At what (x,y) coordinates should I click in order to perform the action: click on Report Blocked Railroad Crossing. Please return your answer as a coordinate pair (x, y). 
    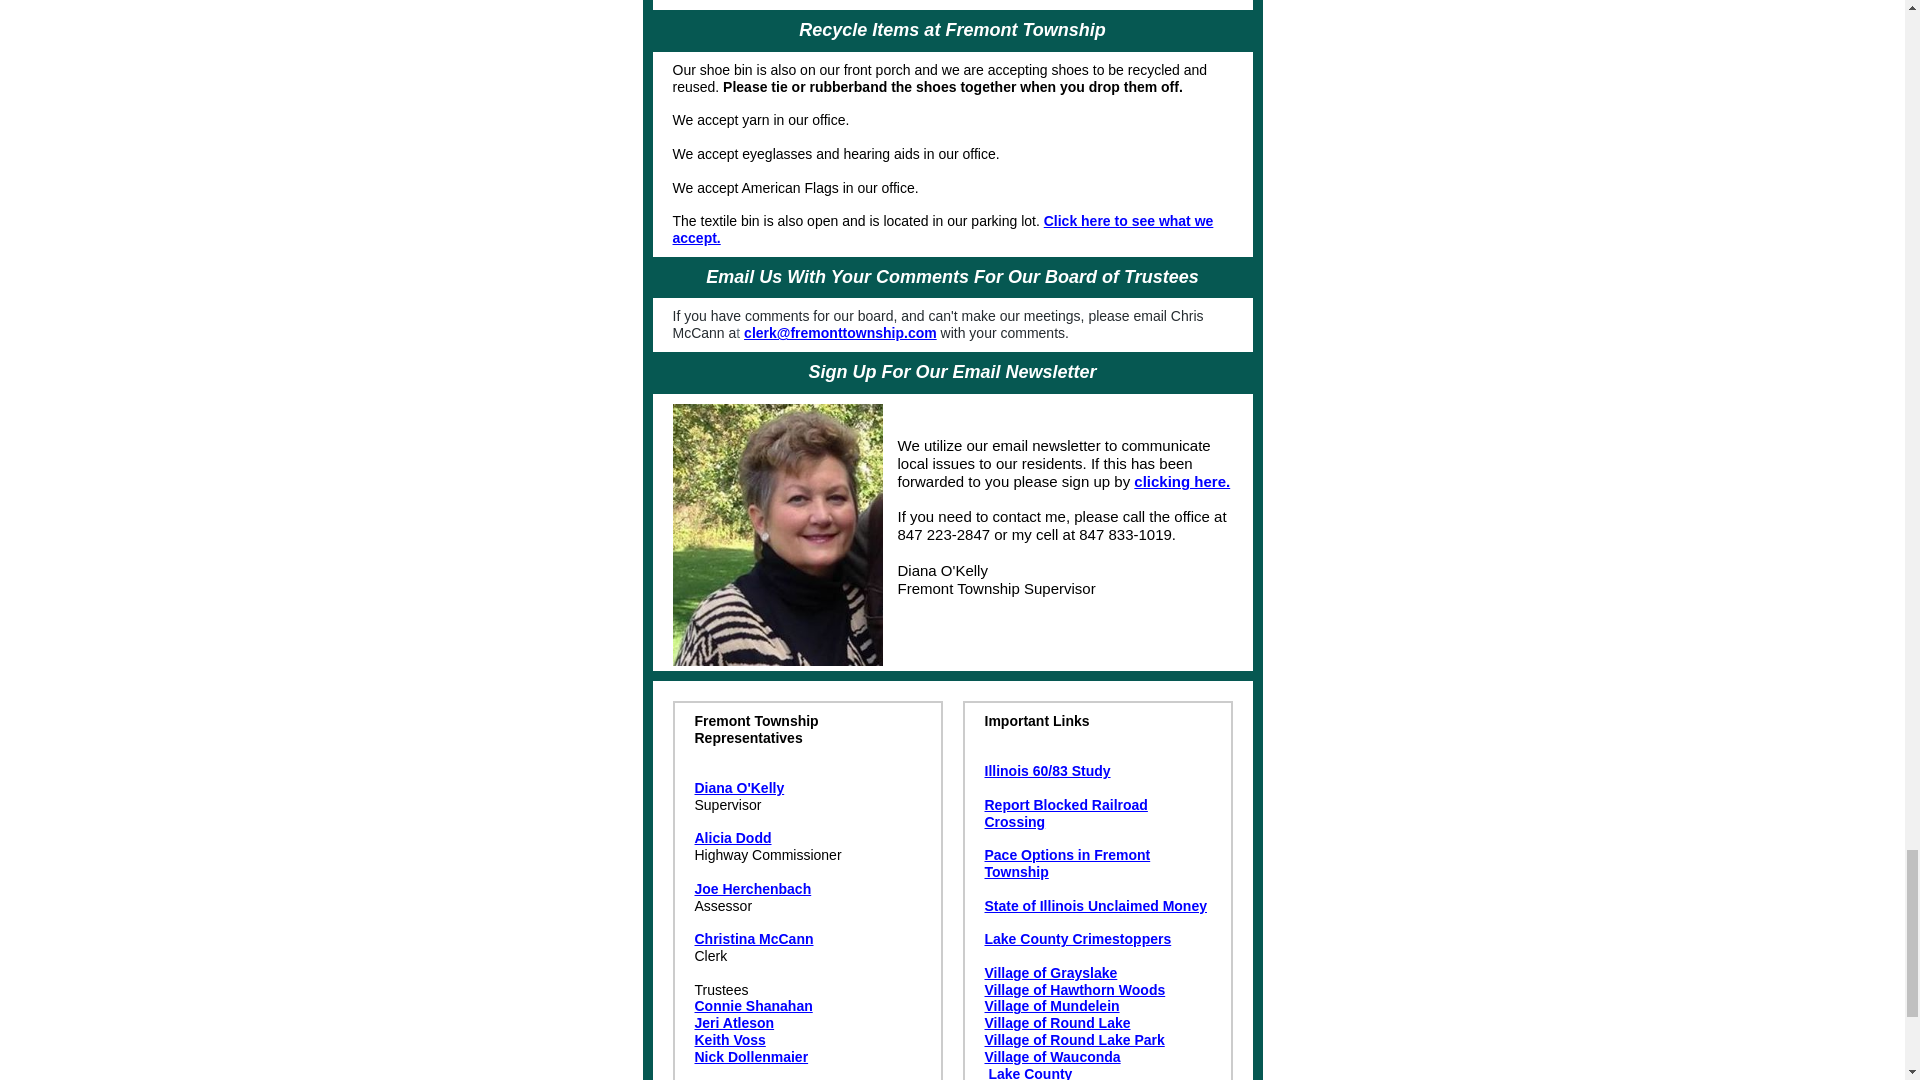
    Looking at the image, I should click on (1064, 814).